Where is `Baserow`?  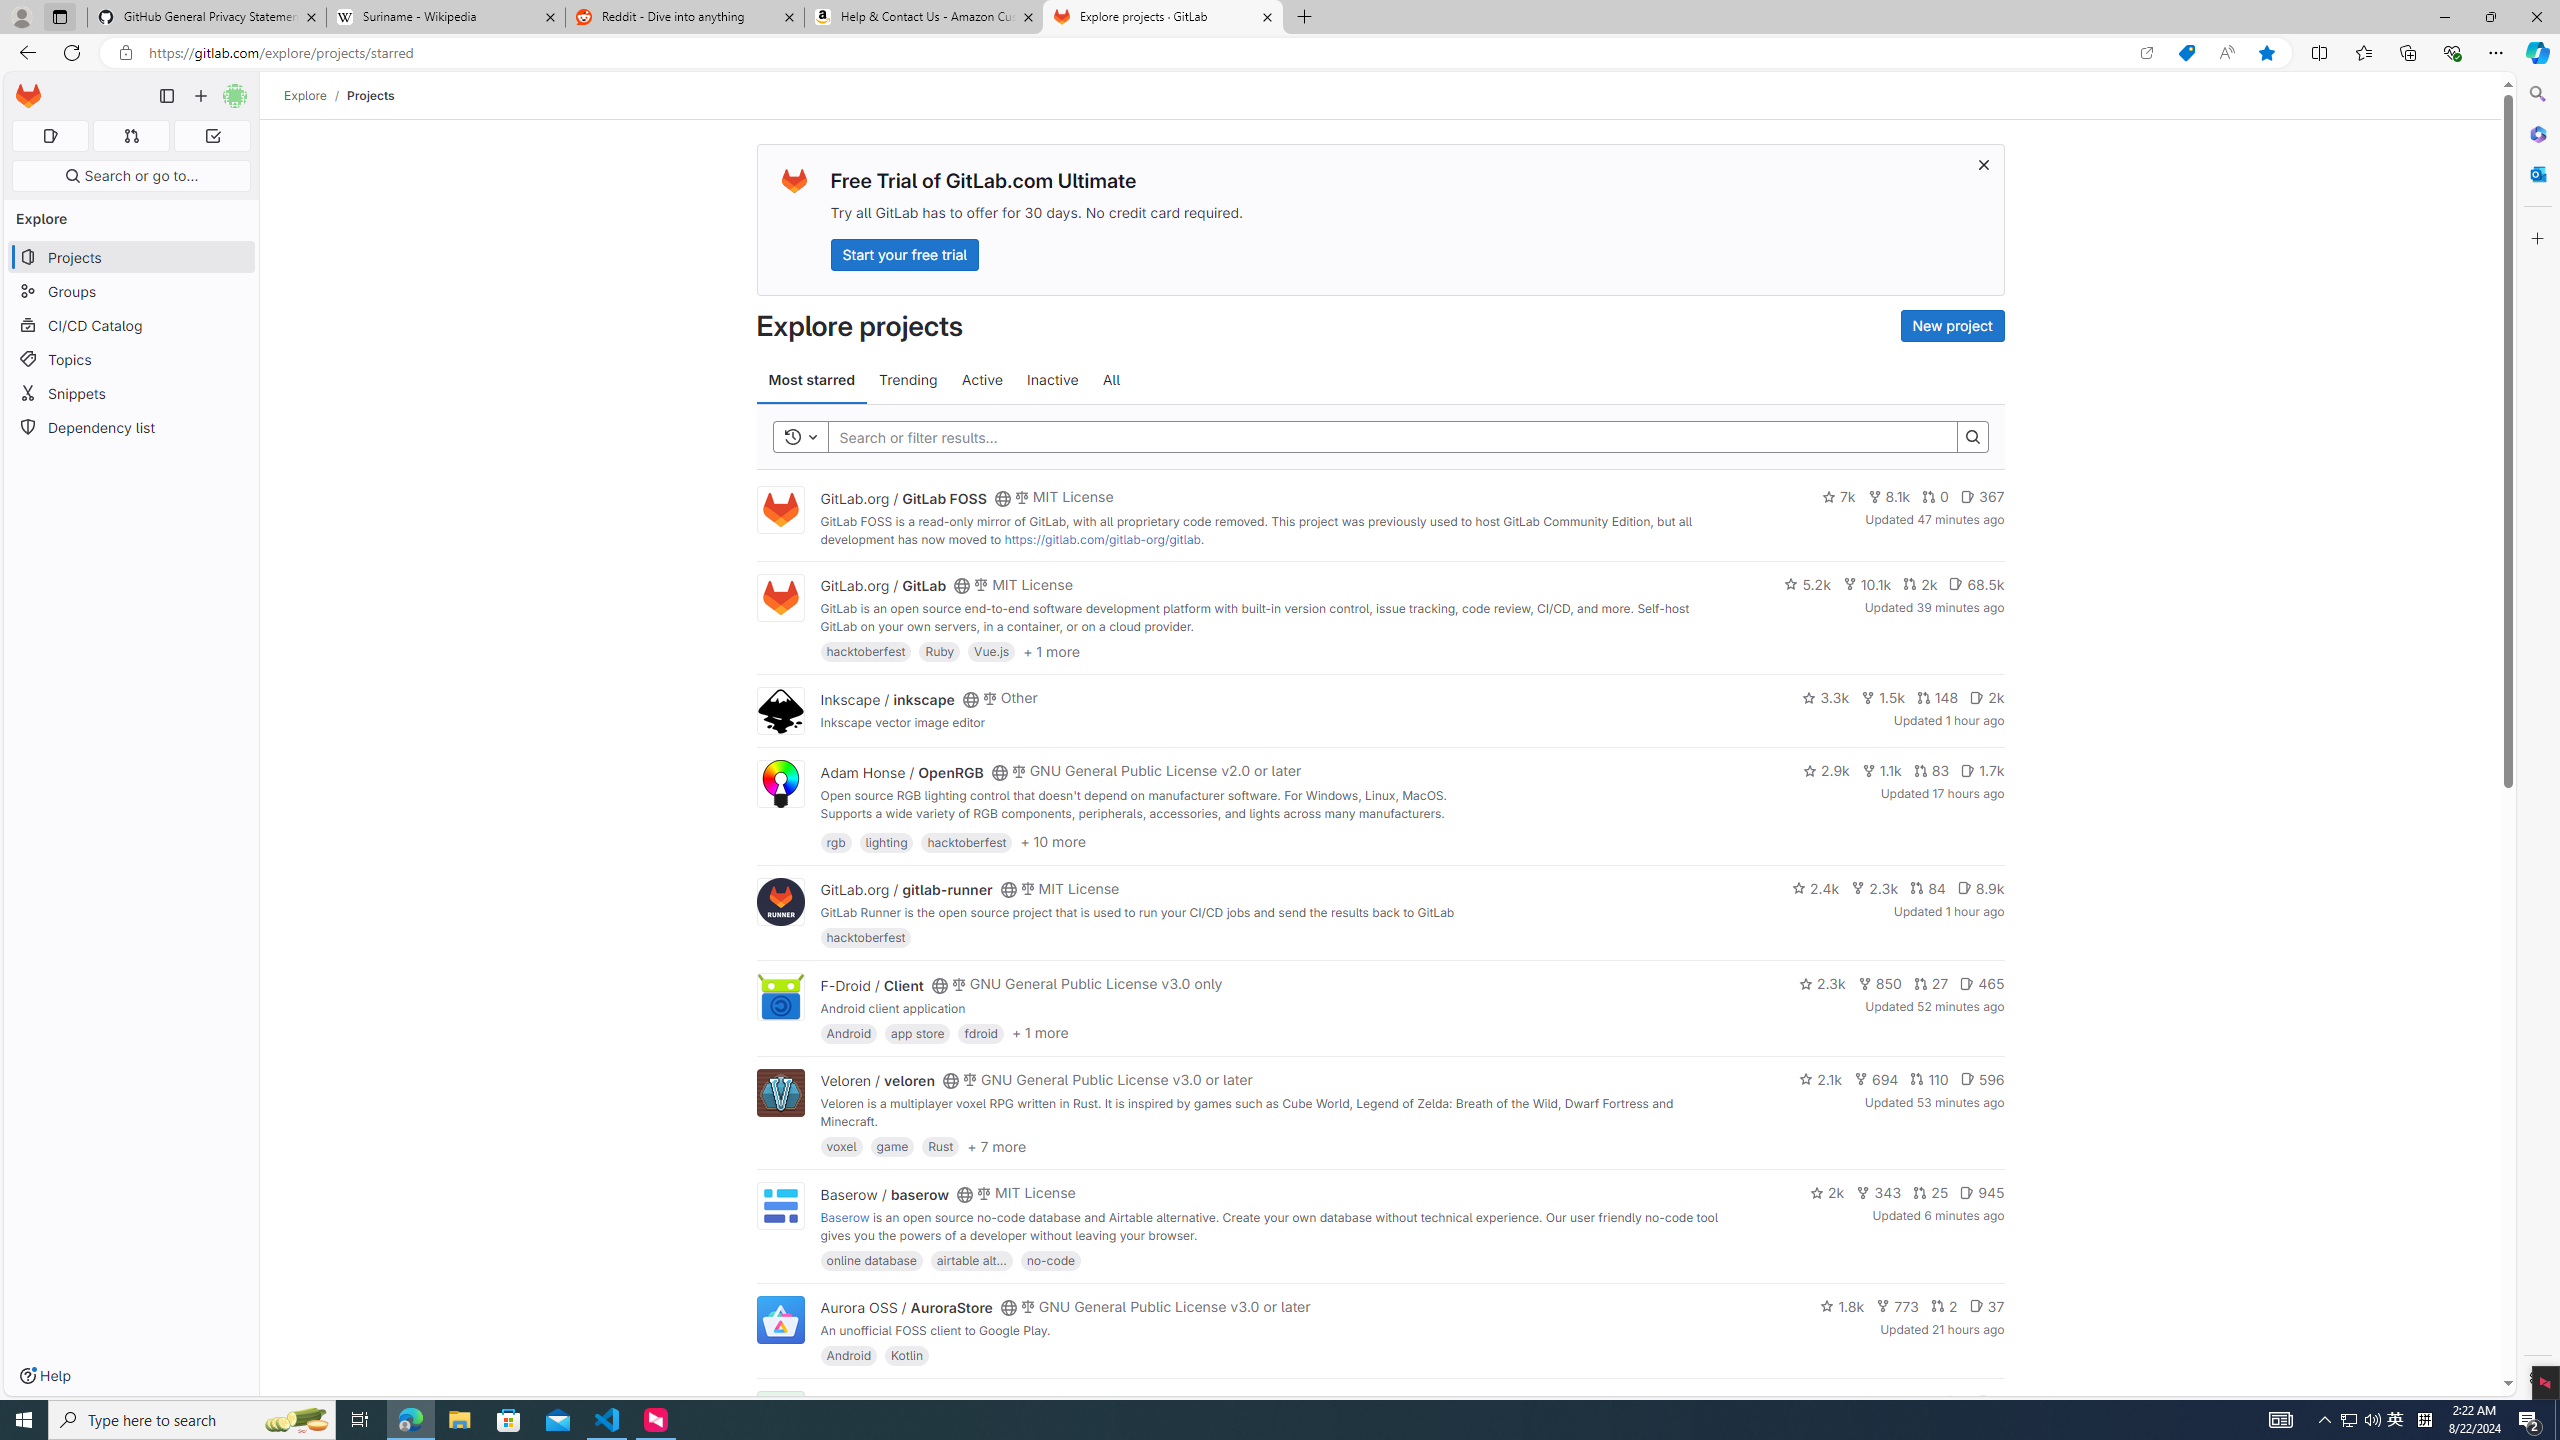
Baserow is located at coordinates (844, 1217).